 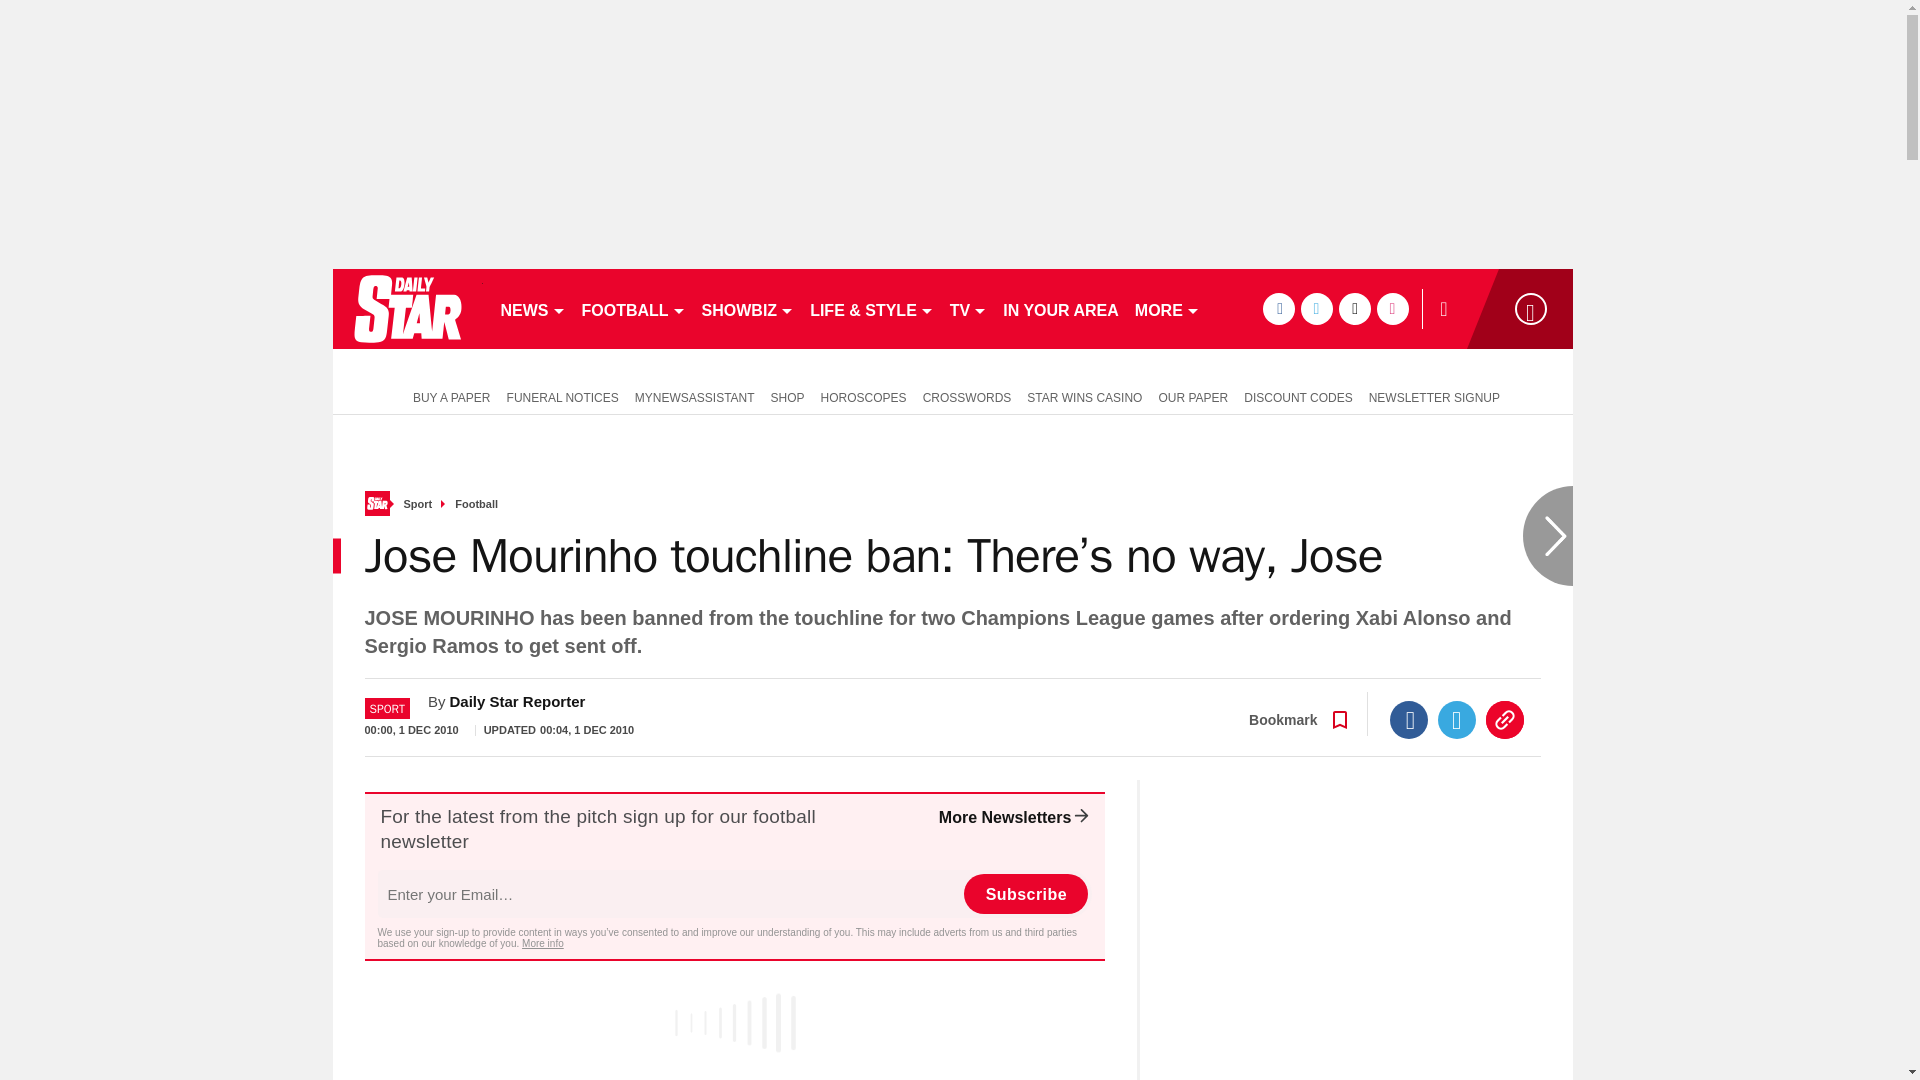 What do you see at coordinates (1392, 308) in the screenshot?
I see `instagram` at bounding box center [1392, 308].